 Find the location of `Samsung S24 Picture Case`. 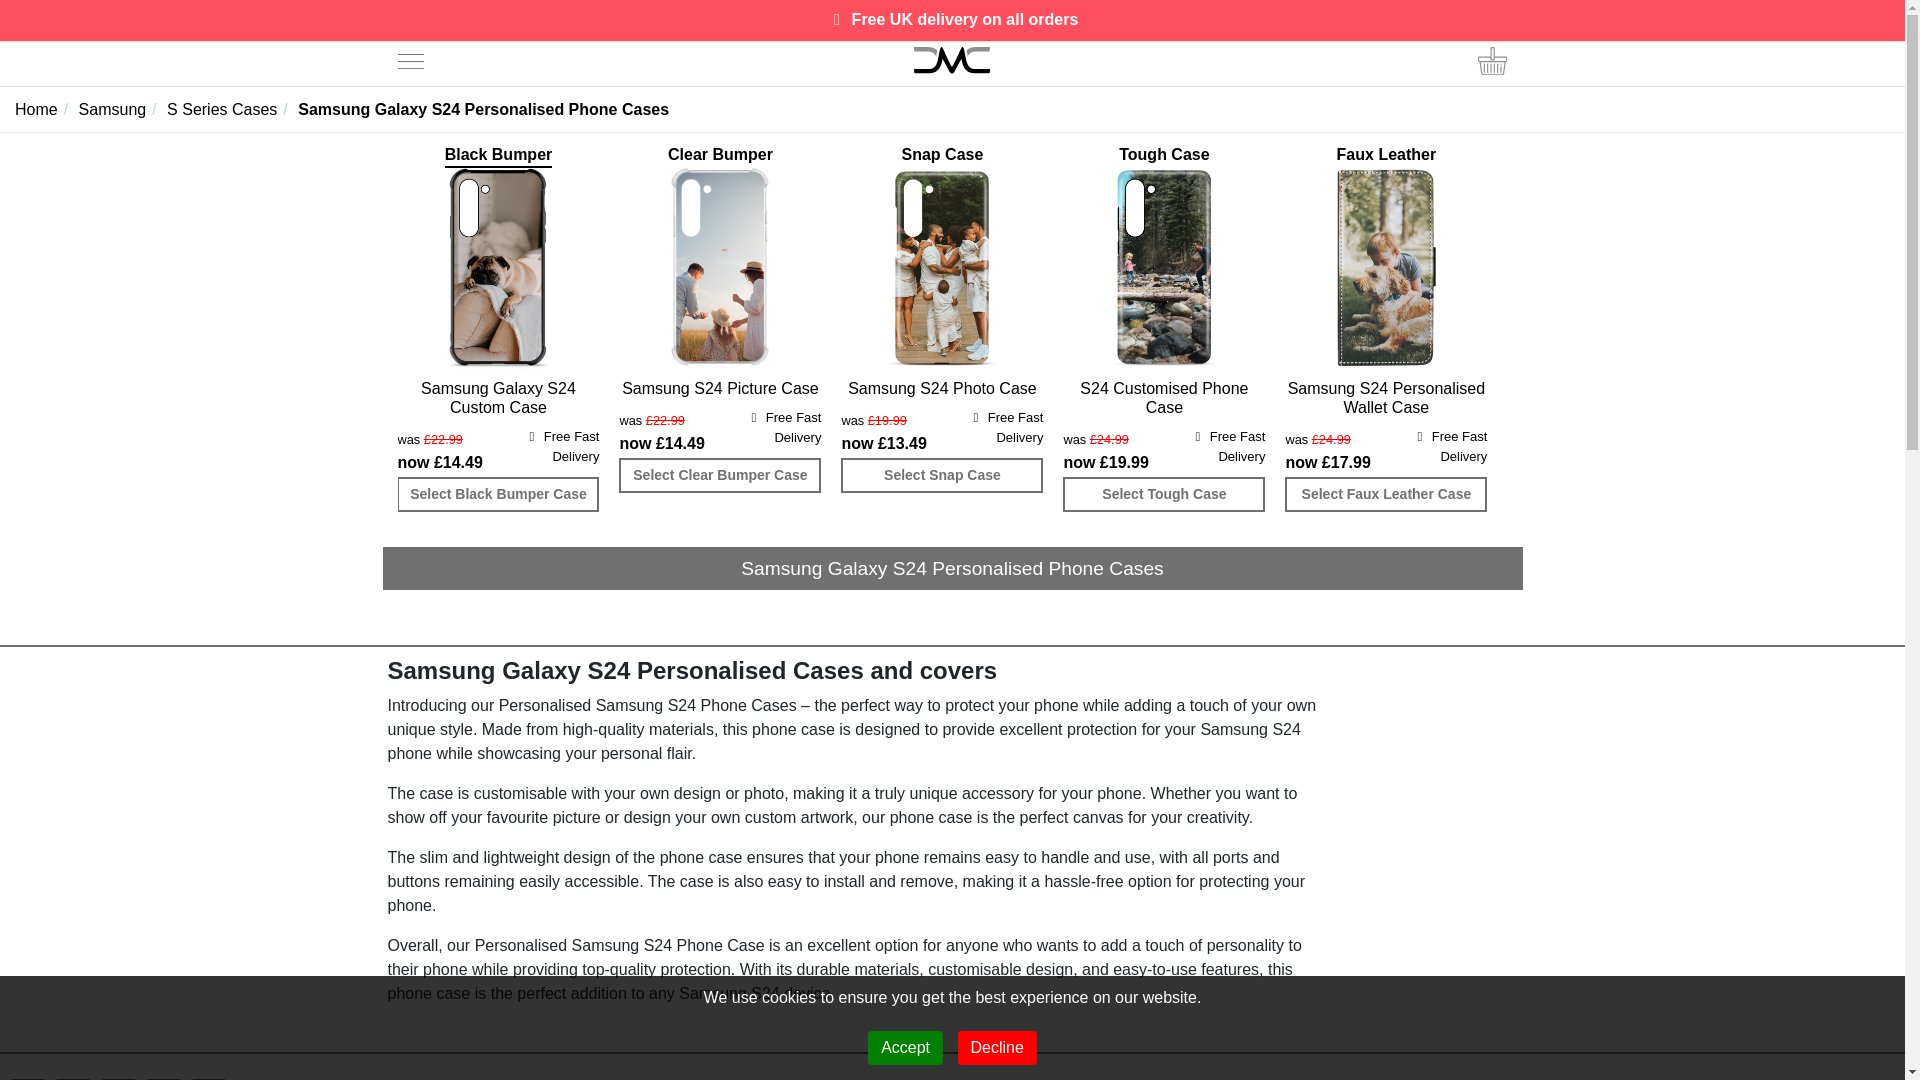

Samsung S24 Picture Case is located at coordinates (720, 388).